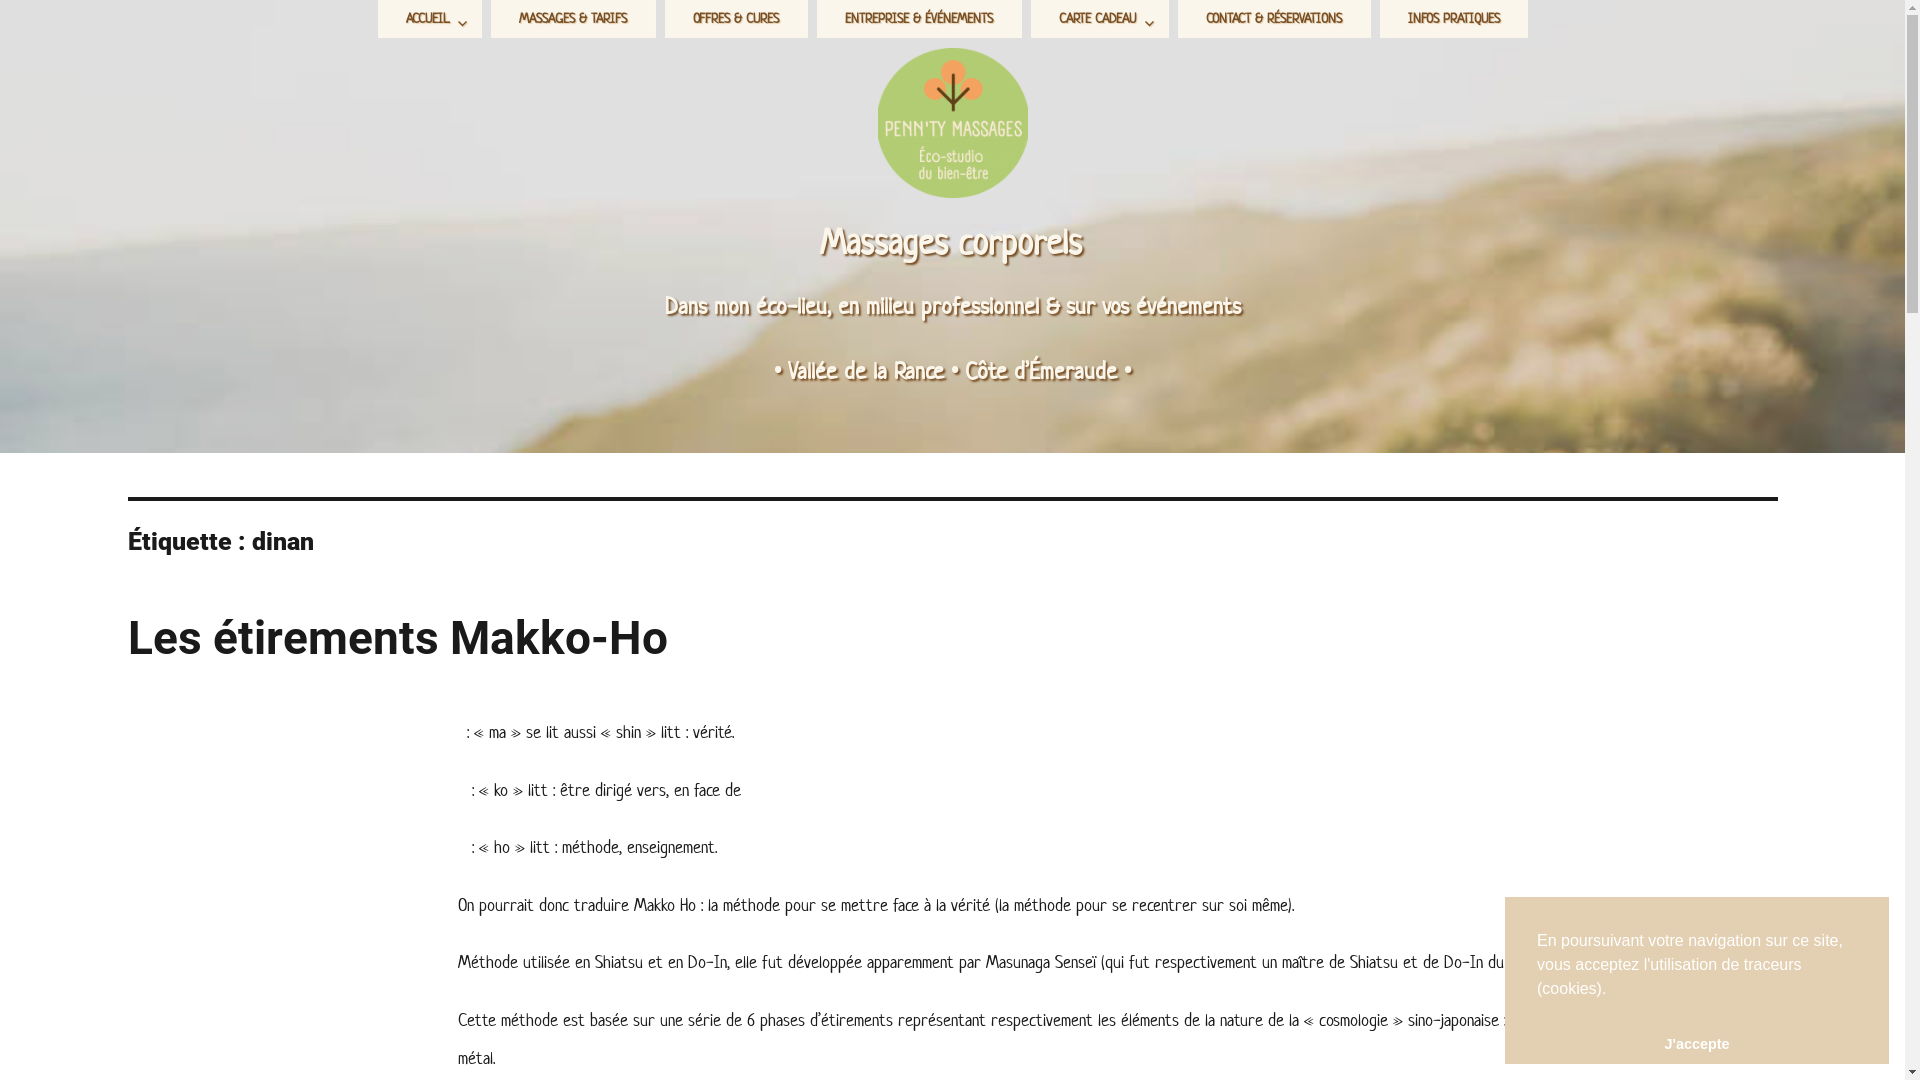  I want to click on MASSAGES & TARIFS, so click(573, 19).